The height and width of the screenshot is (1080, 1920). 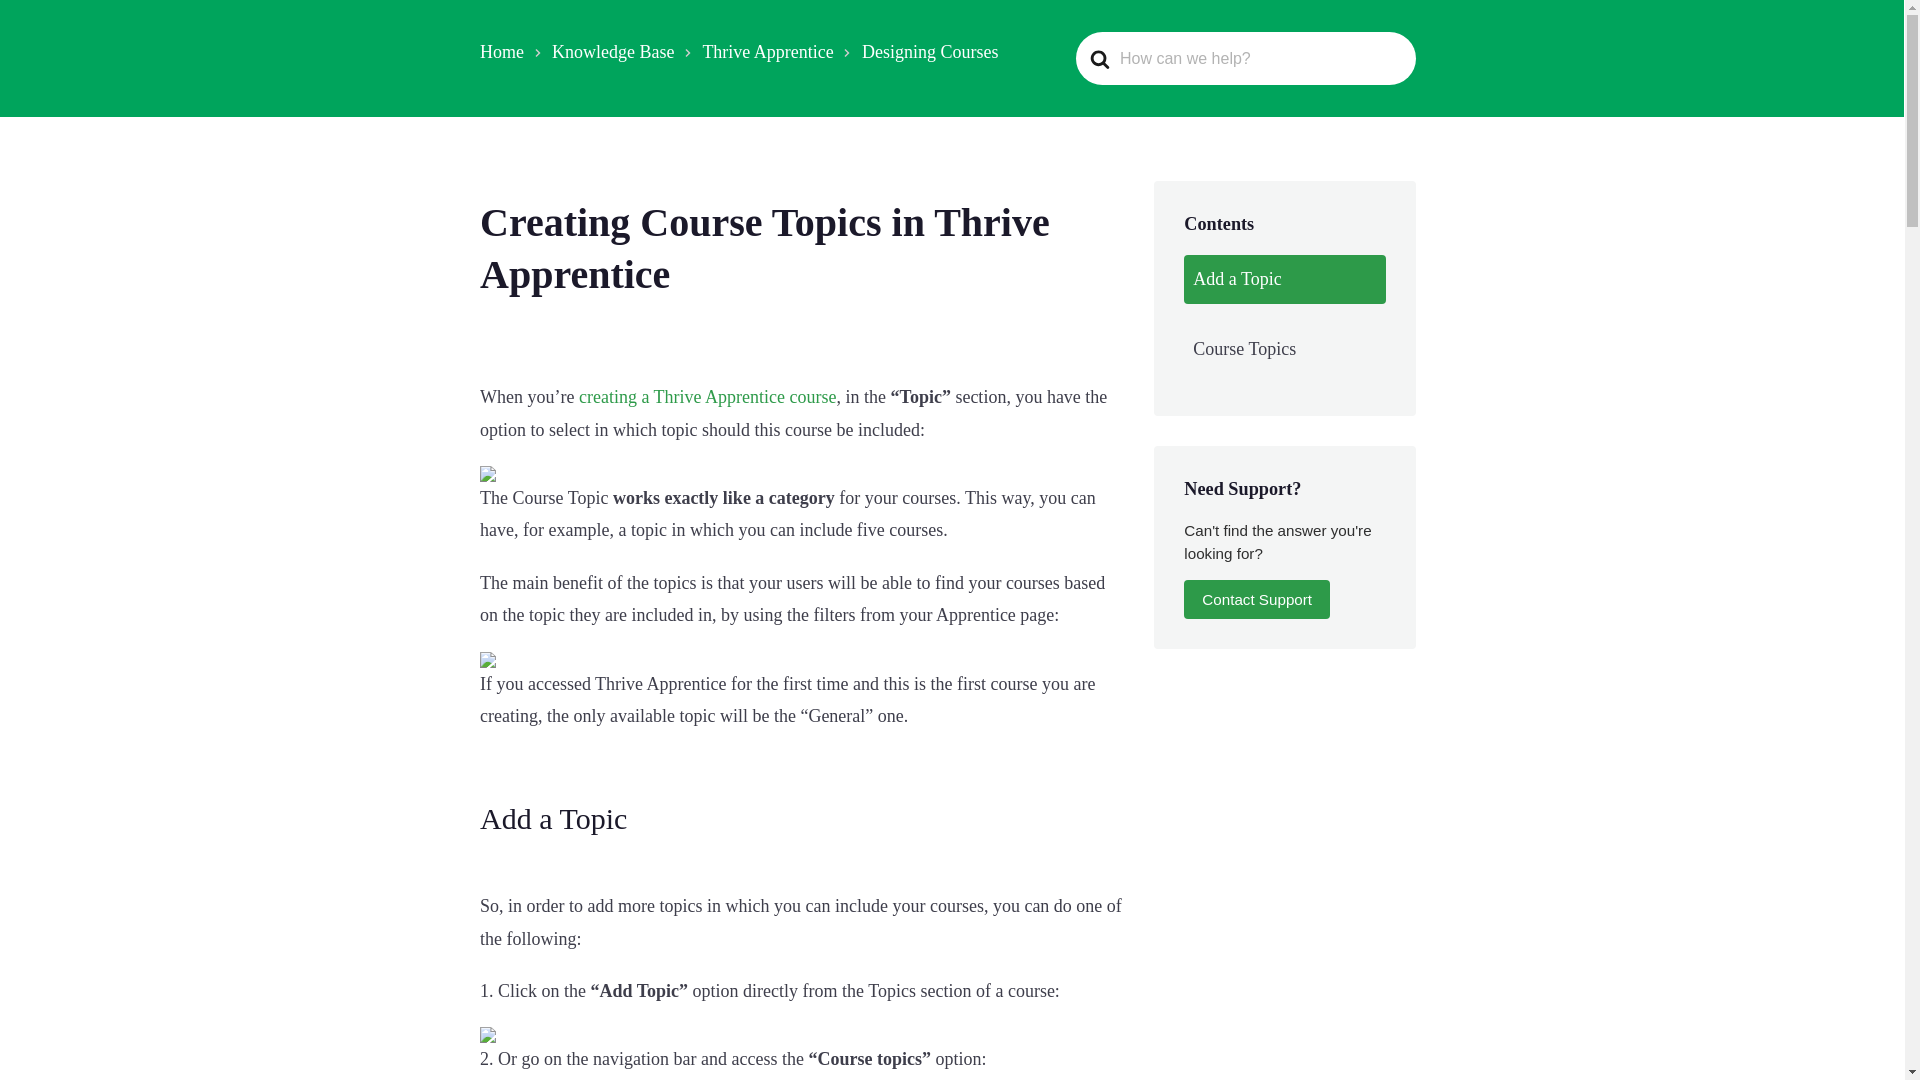 What do you see at coordinates (1284, 349) in the screenshot?
I see `Course Topics` at bounding box center [1284, 349].